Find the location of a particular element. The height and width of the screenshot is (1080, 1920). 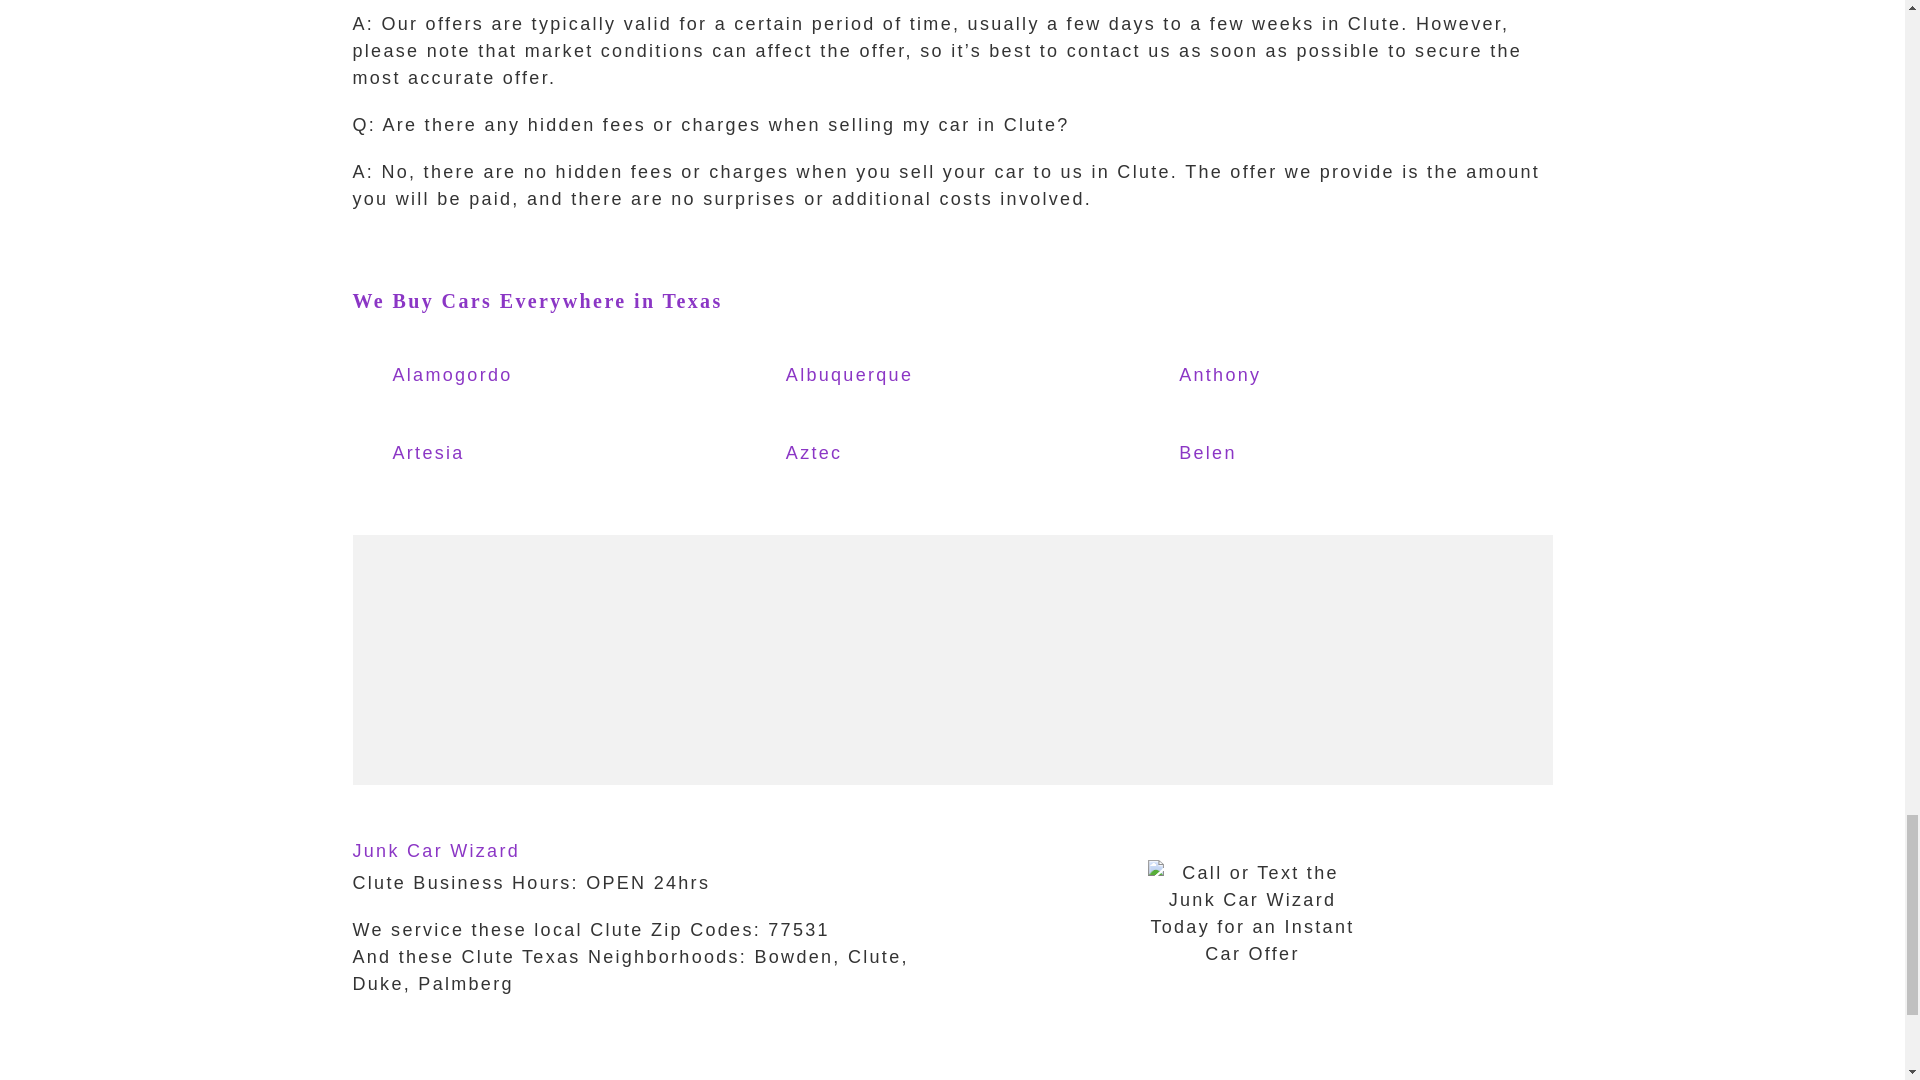

We Buy Junk Cars in Albuquerque, NM is located at coordinates (874, 376).